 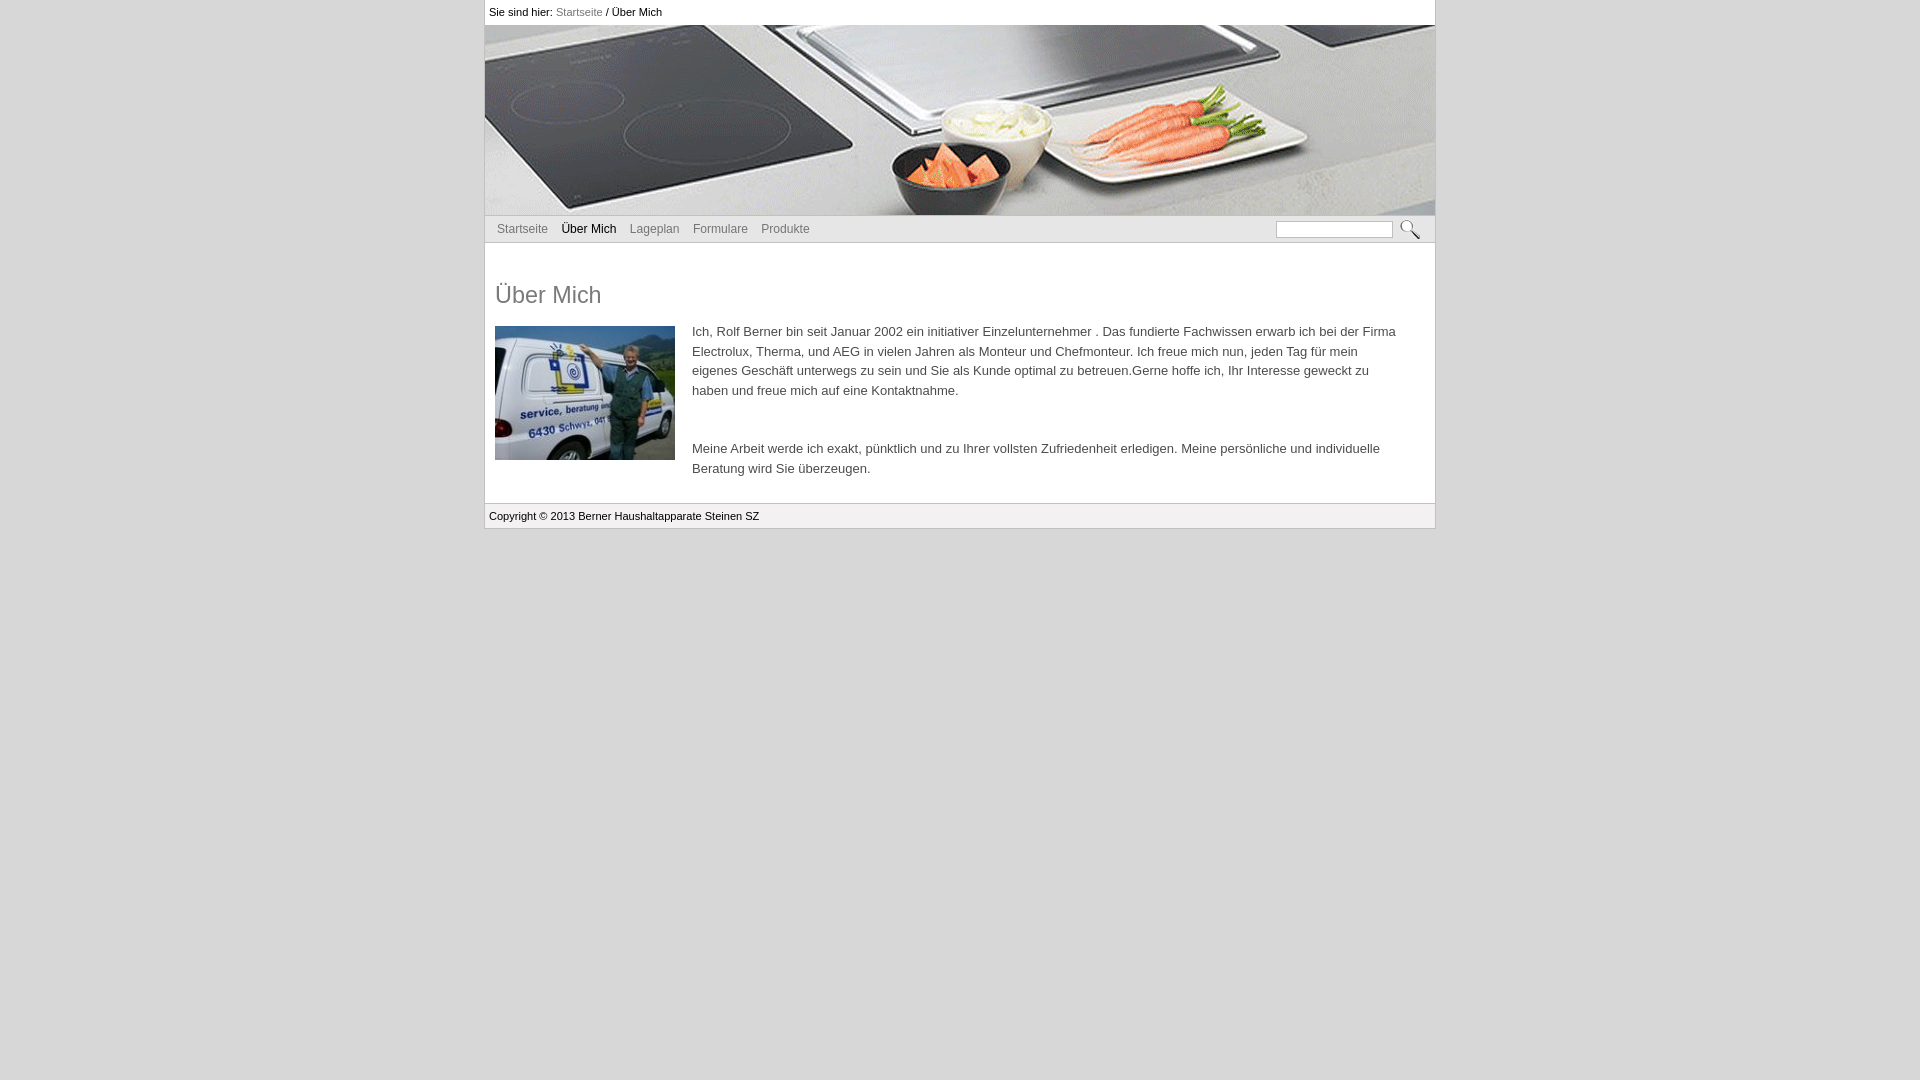 What do you see at coordinates (720, 229) in the screenshot?
I see `Formulare` at bounding box center [720, 229].